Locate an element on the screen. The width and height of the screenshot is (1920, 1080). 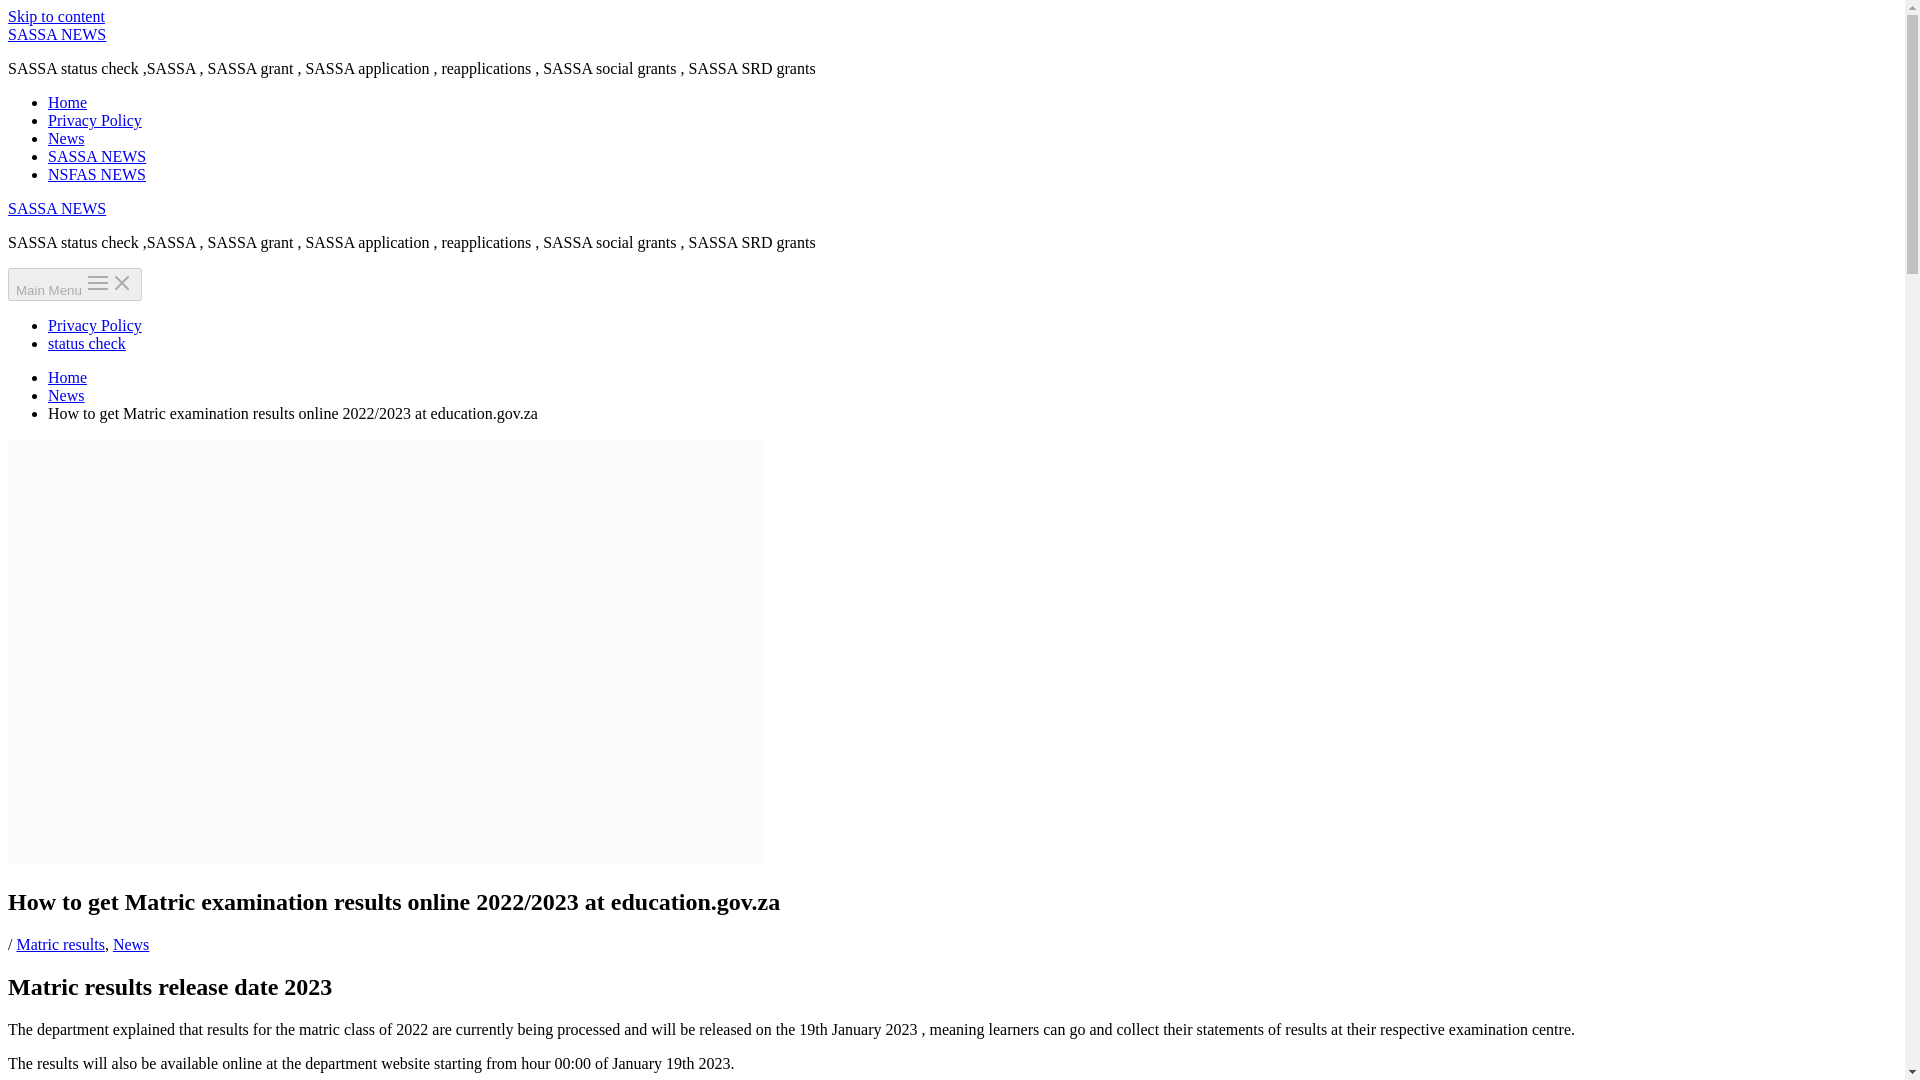
Main Menu is located at coordinates (74, 284).